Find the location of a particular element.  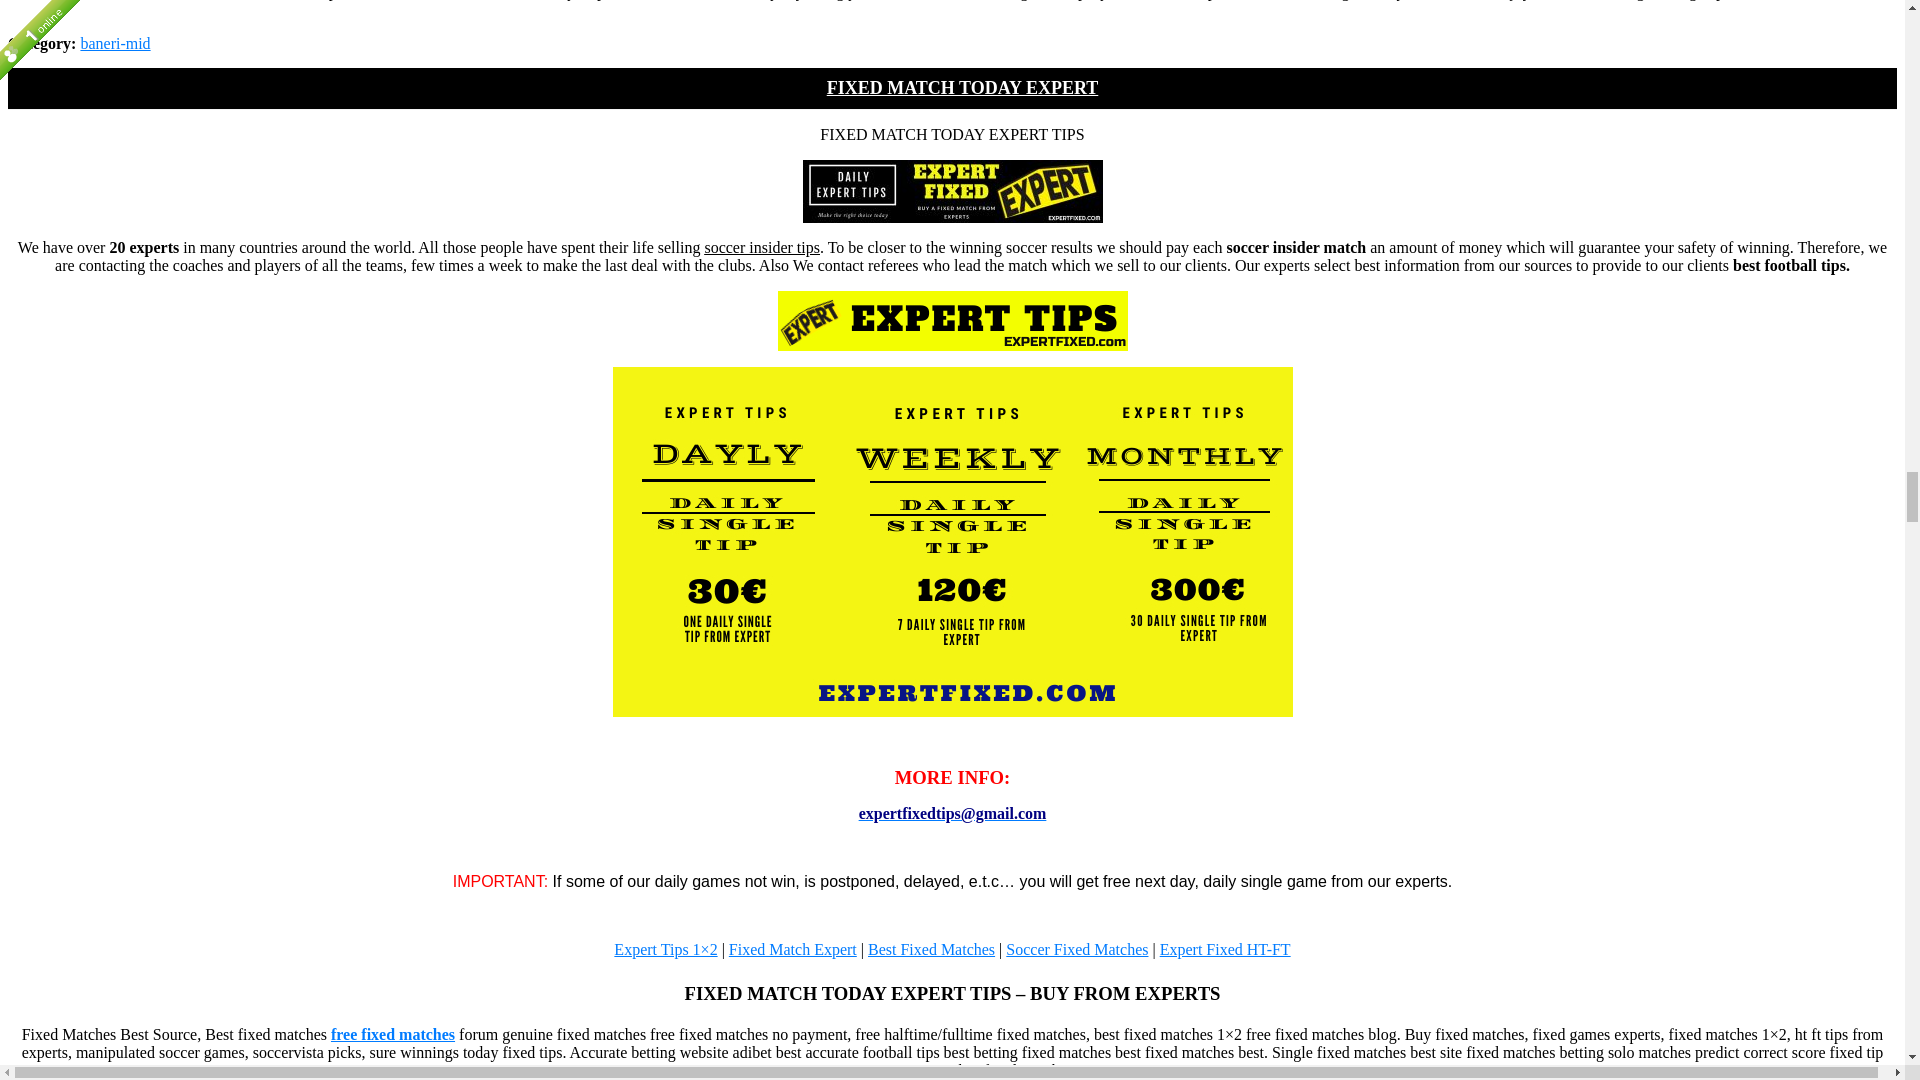

DAILY EXPERT TIPS is located at coordinates (952, 190).